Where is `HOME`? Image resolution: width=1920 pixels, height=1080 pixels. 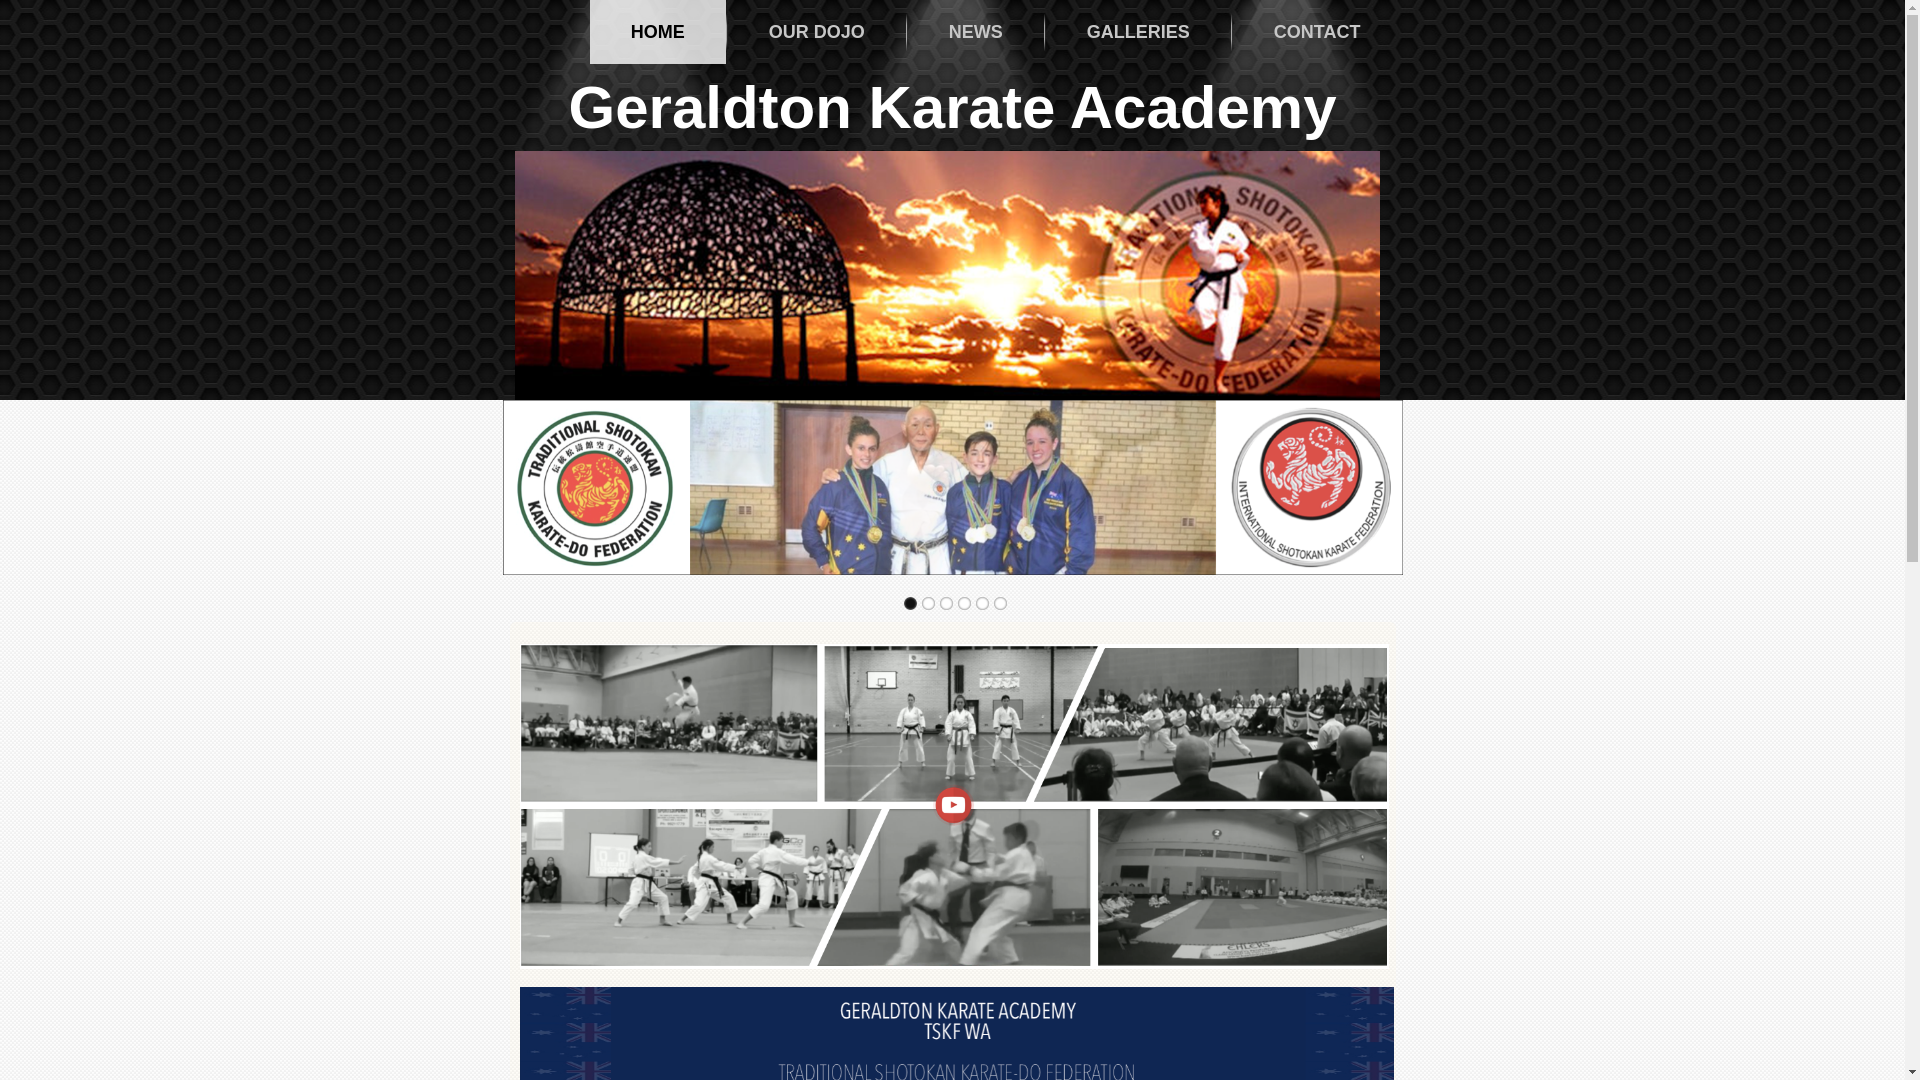 HOME is located at coordinates (658, 32).